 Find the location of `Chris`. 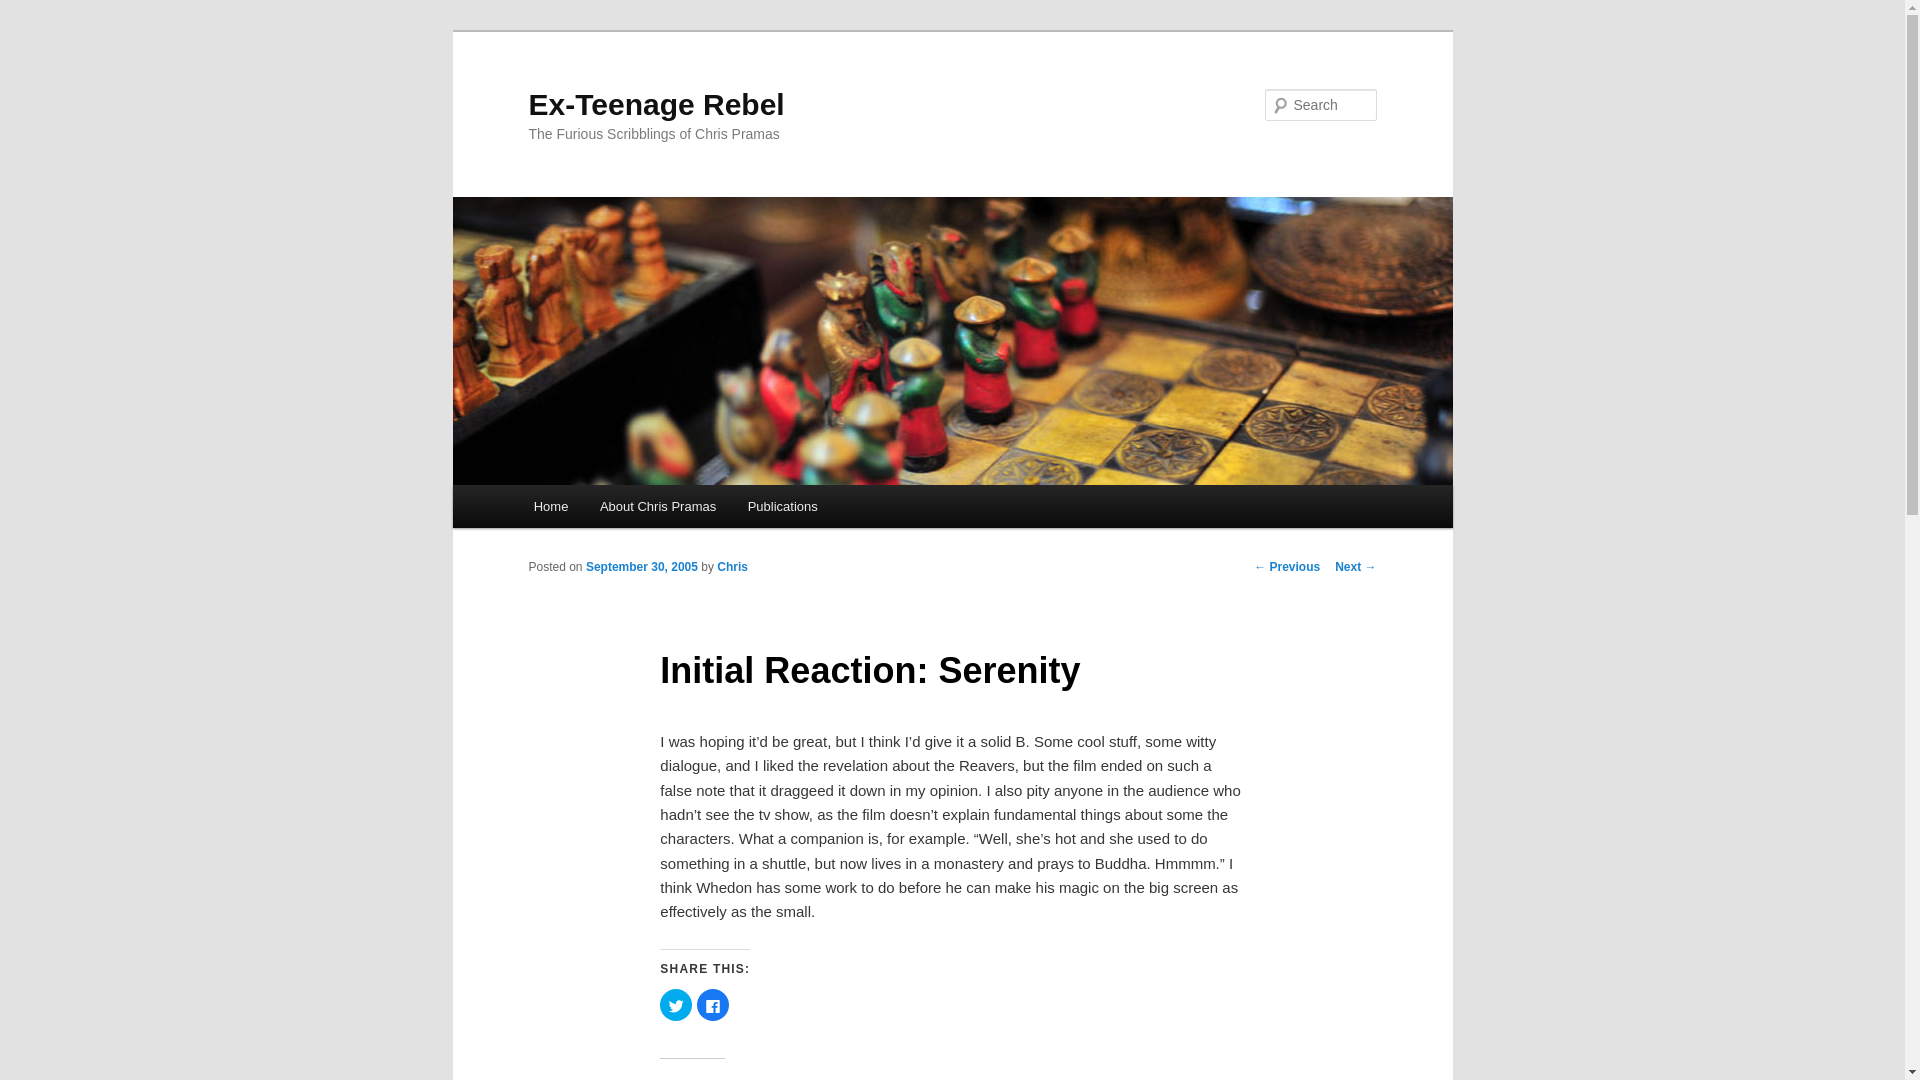

Chris is located at coordinates (732, 566).